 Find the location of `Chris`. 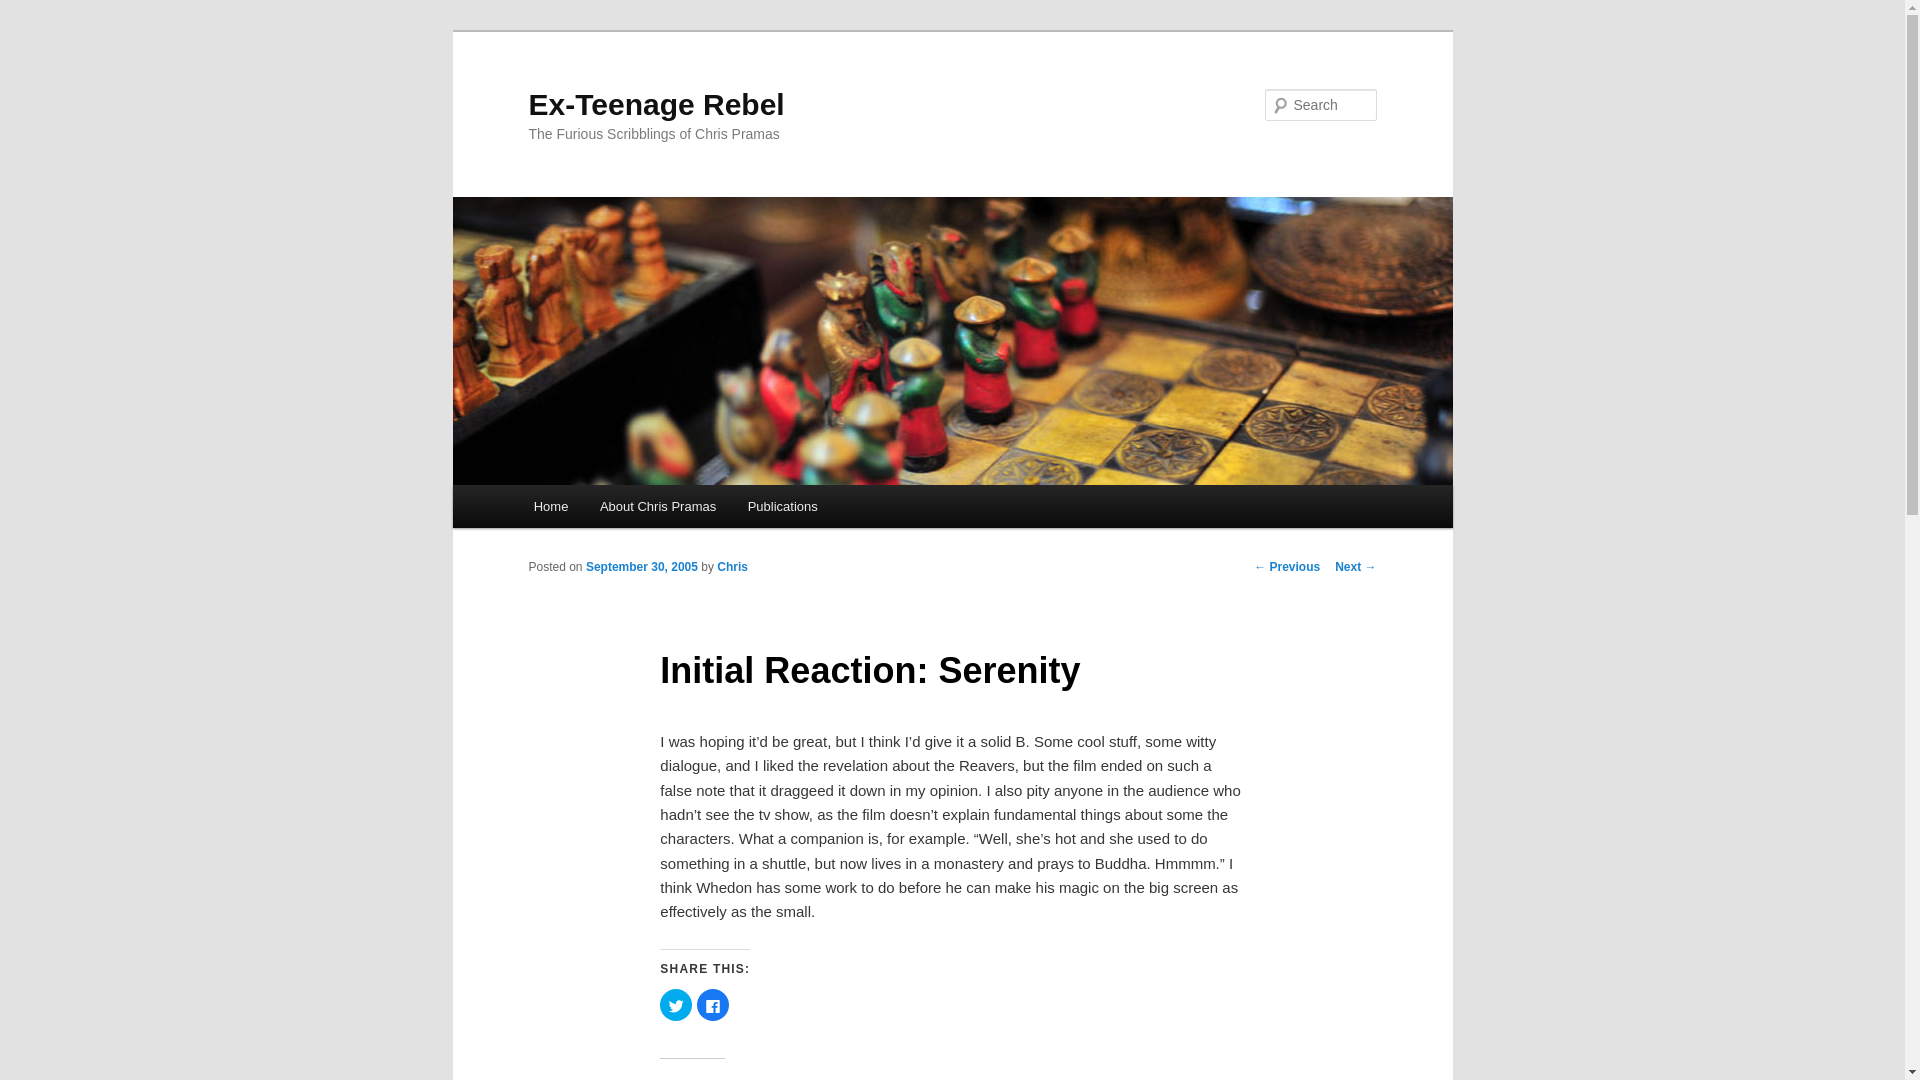

Chris is located at coordinates (732, 566).